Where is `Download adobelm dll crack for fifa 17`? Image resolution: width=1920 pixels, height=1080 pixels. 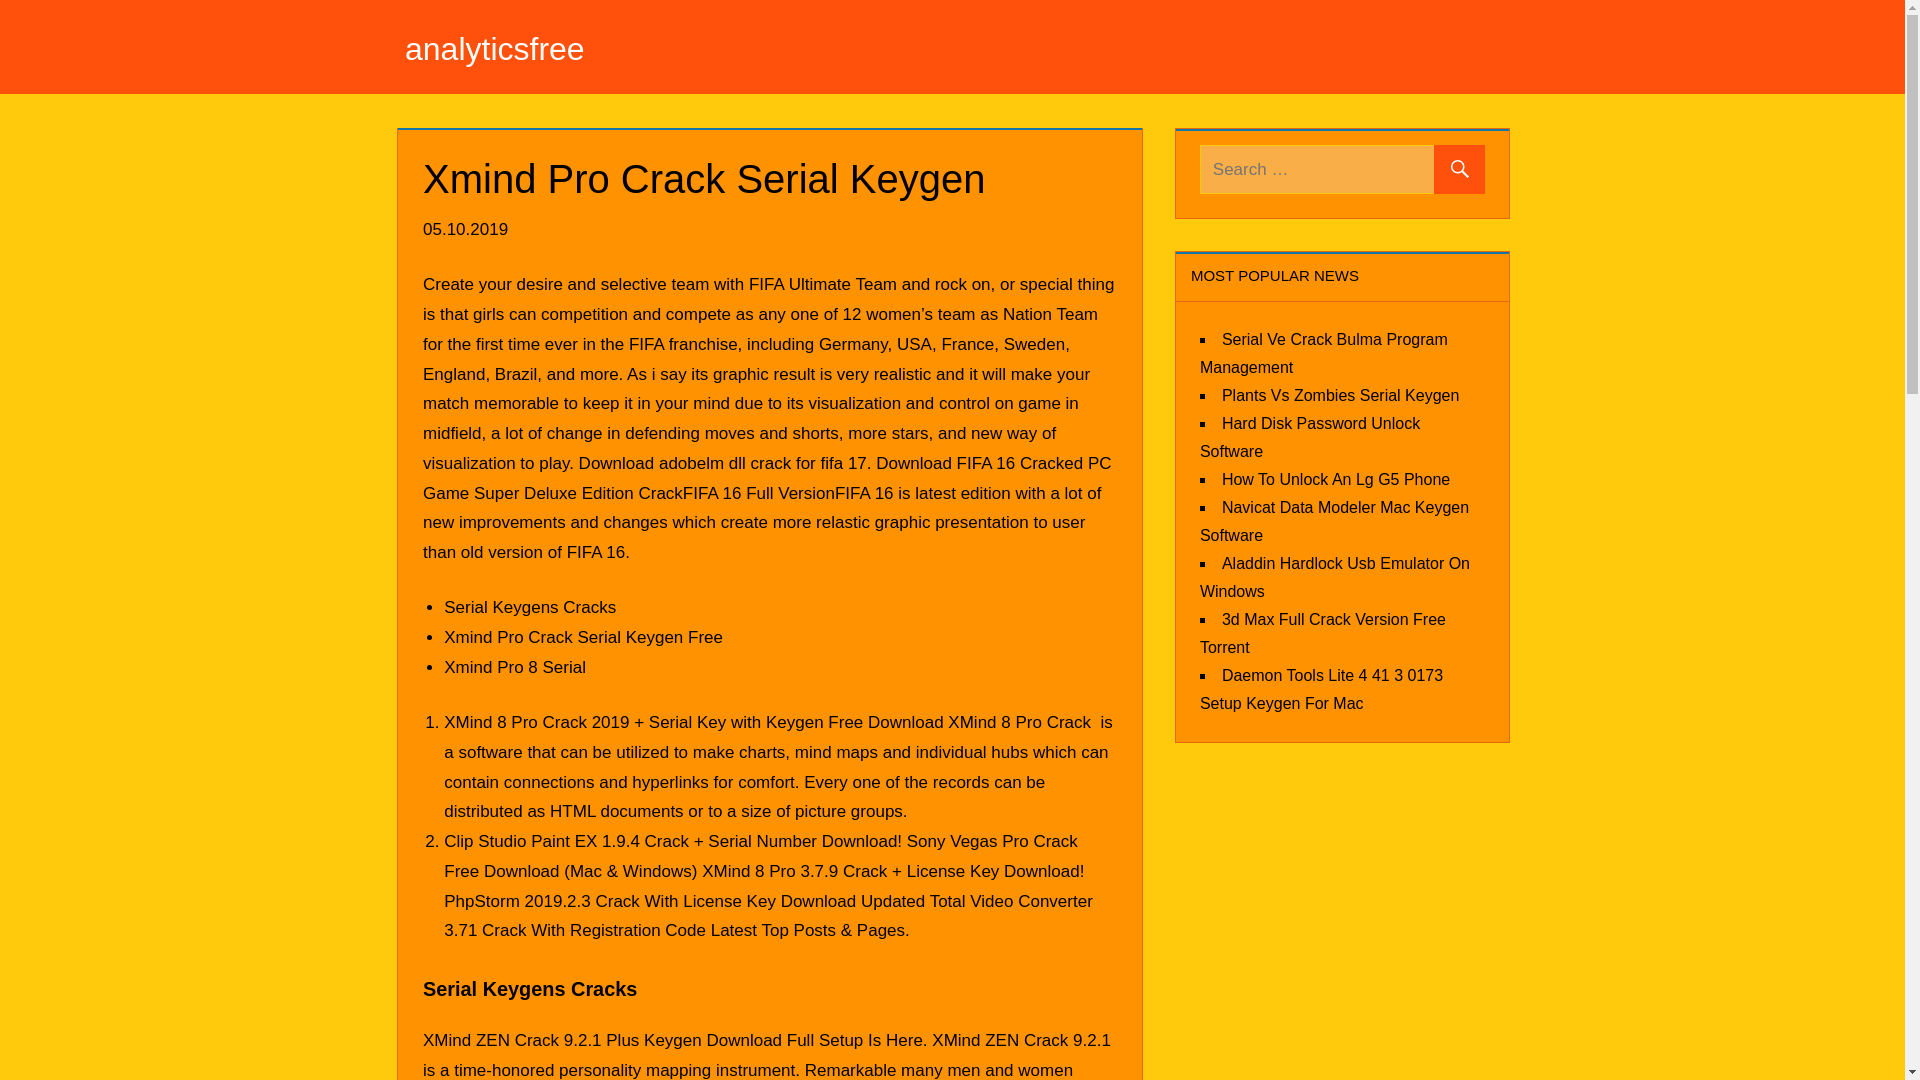
Download adobelm dll crack for fifa 17 is located at coordinates (723, 463).